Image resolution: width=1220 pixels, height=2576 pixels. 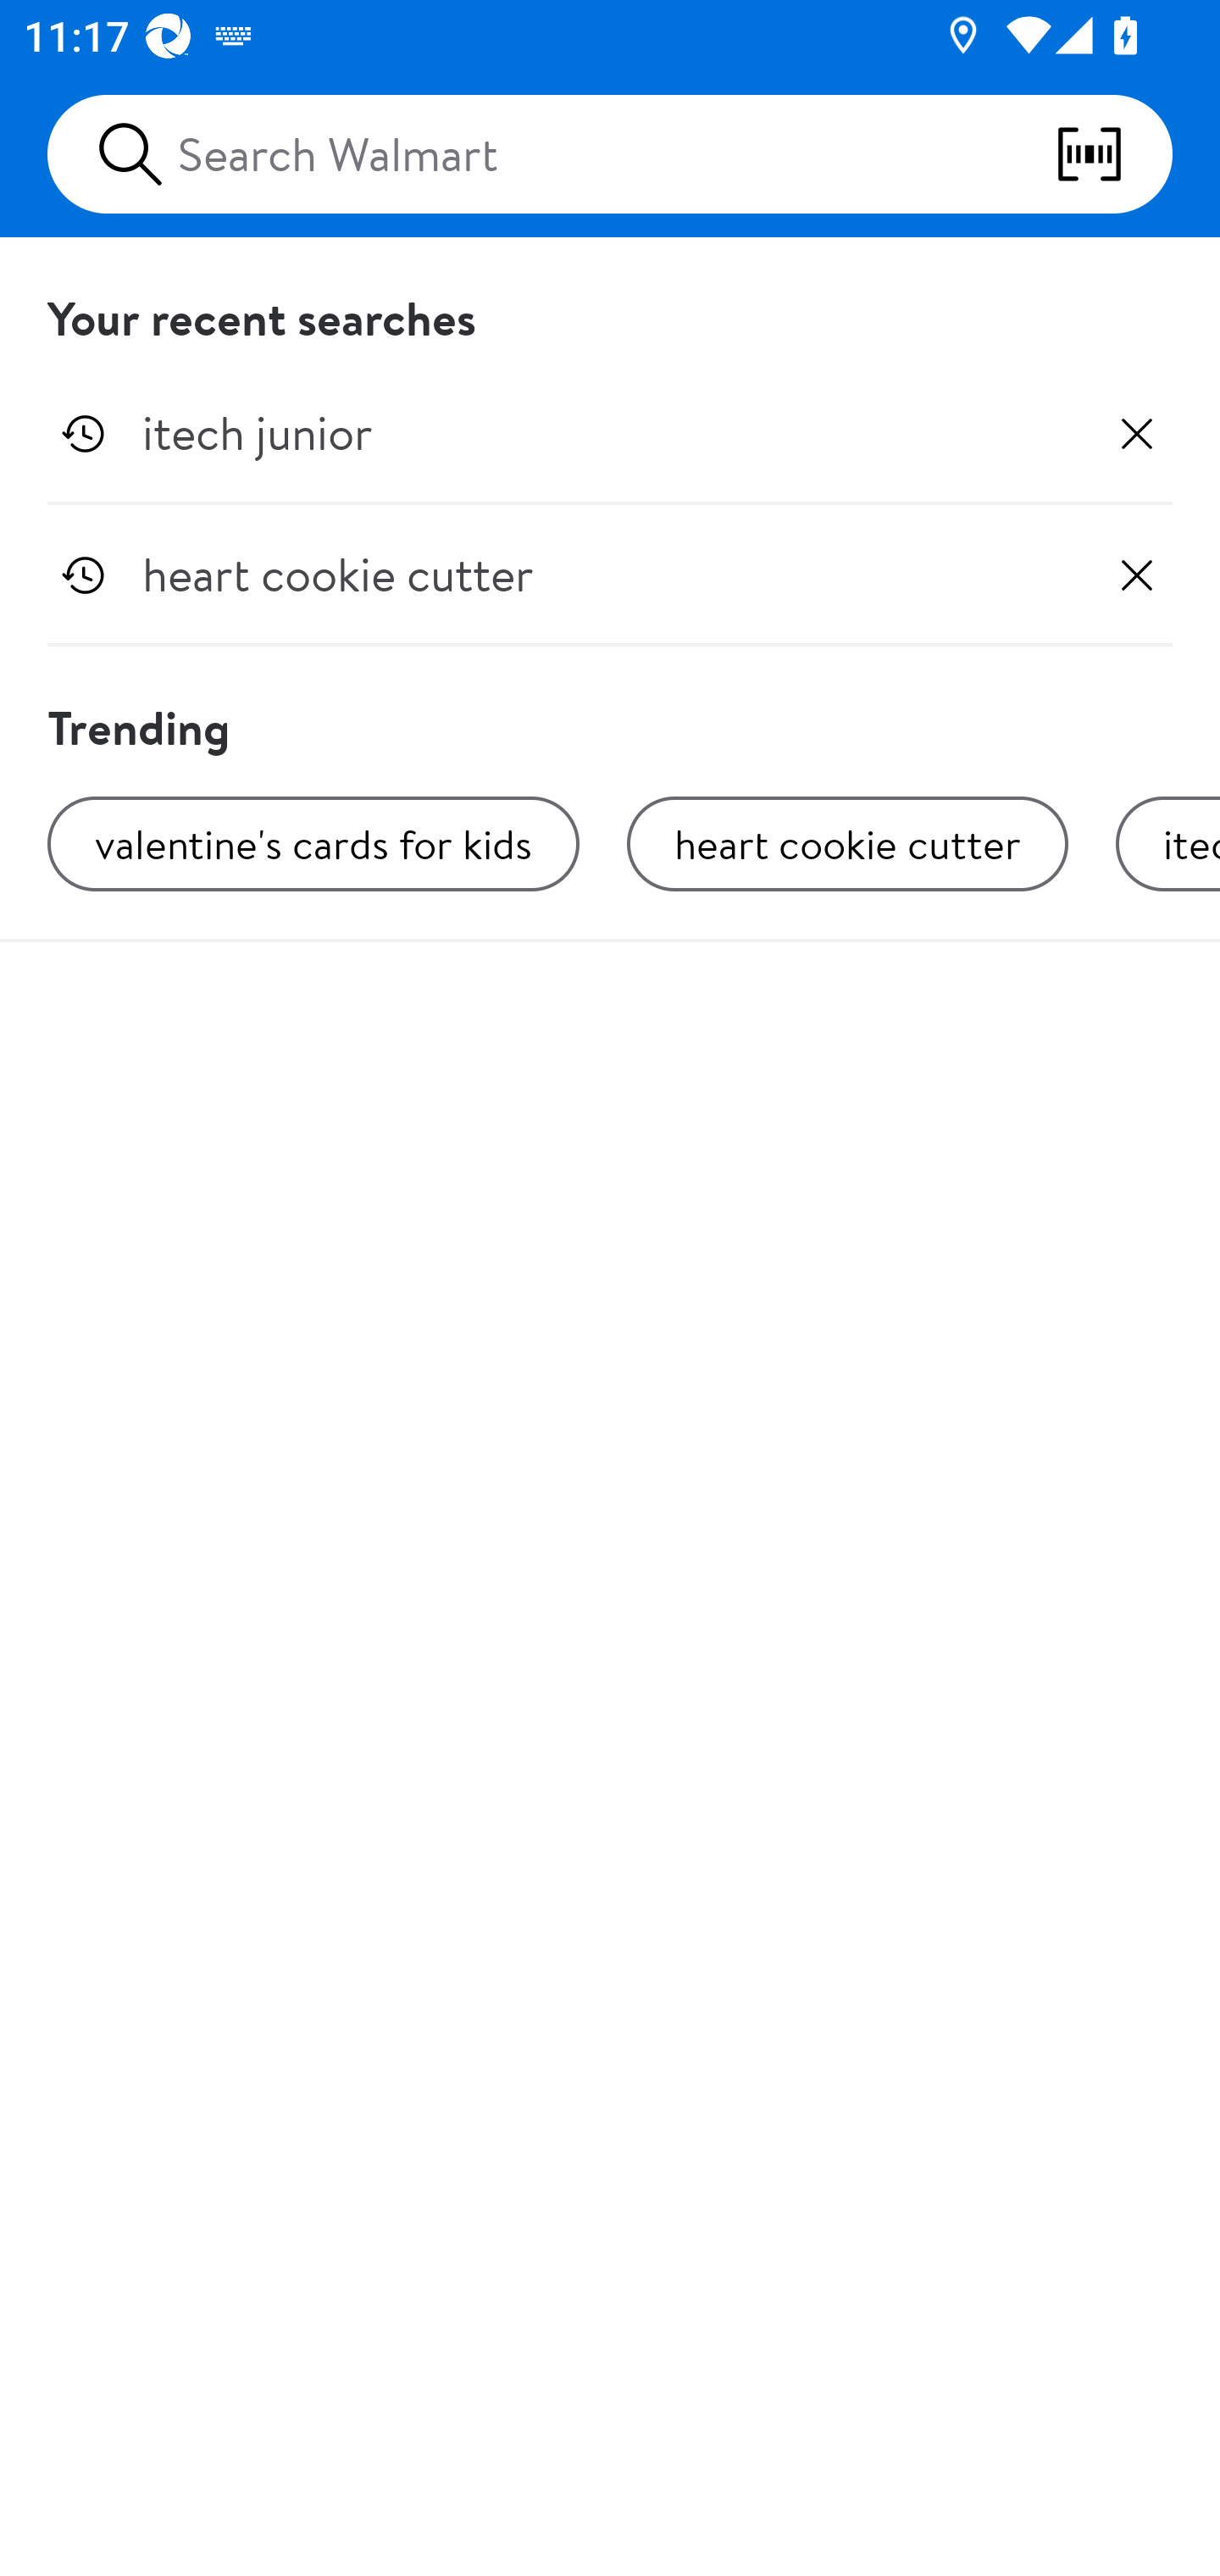 What do you see at coordinates (1137, 434) in the screenshot?
I see `Remove recent search for itech junior` at bounding box center [1137, 434].